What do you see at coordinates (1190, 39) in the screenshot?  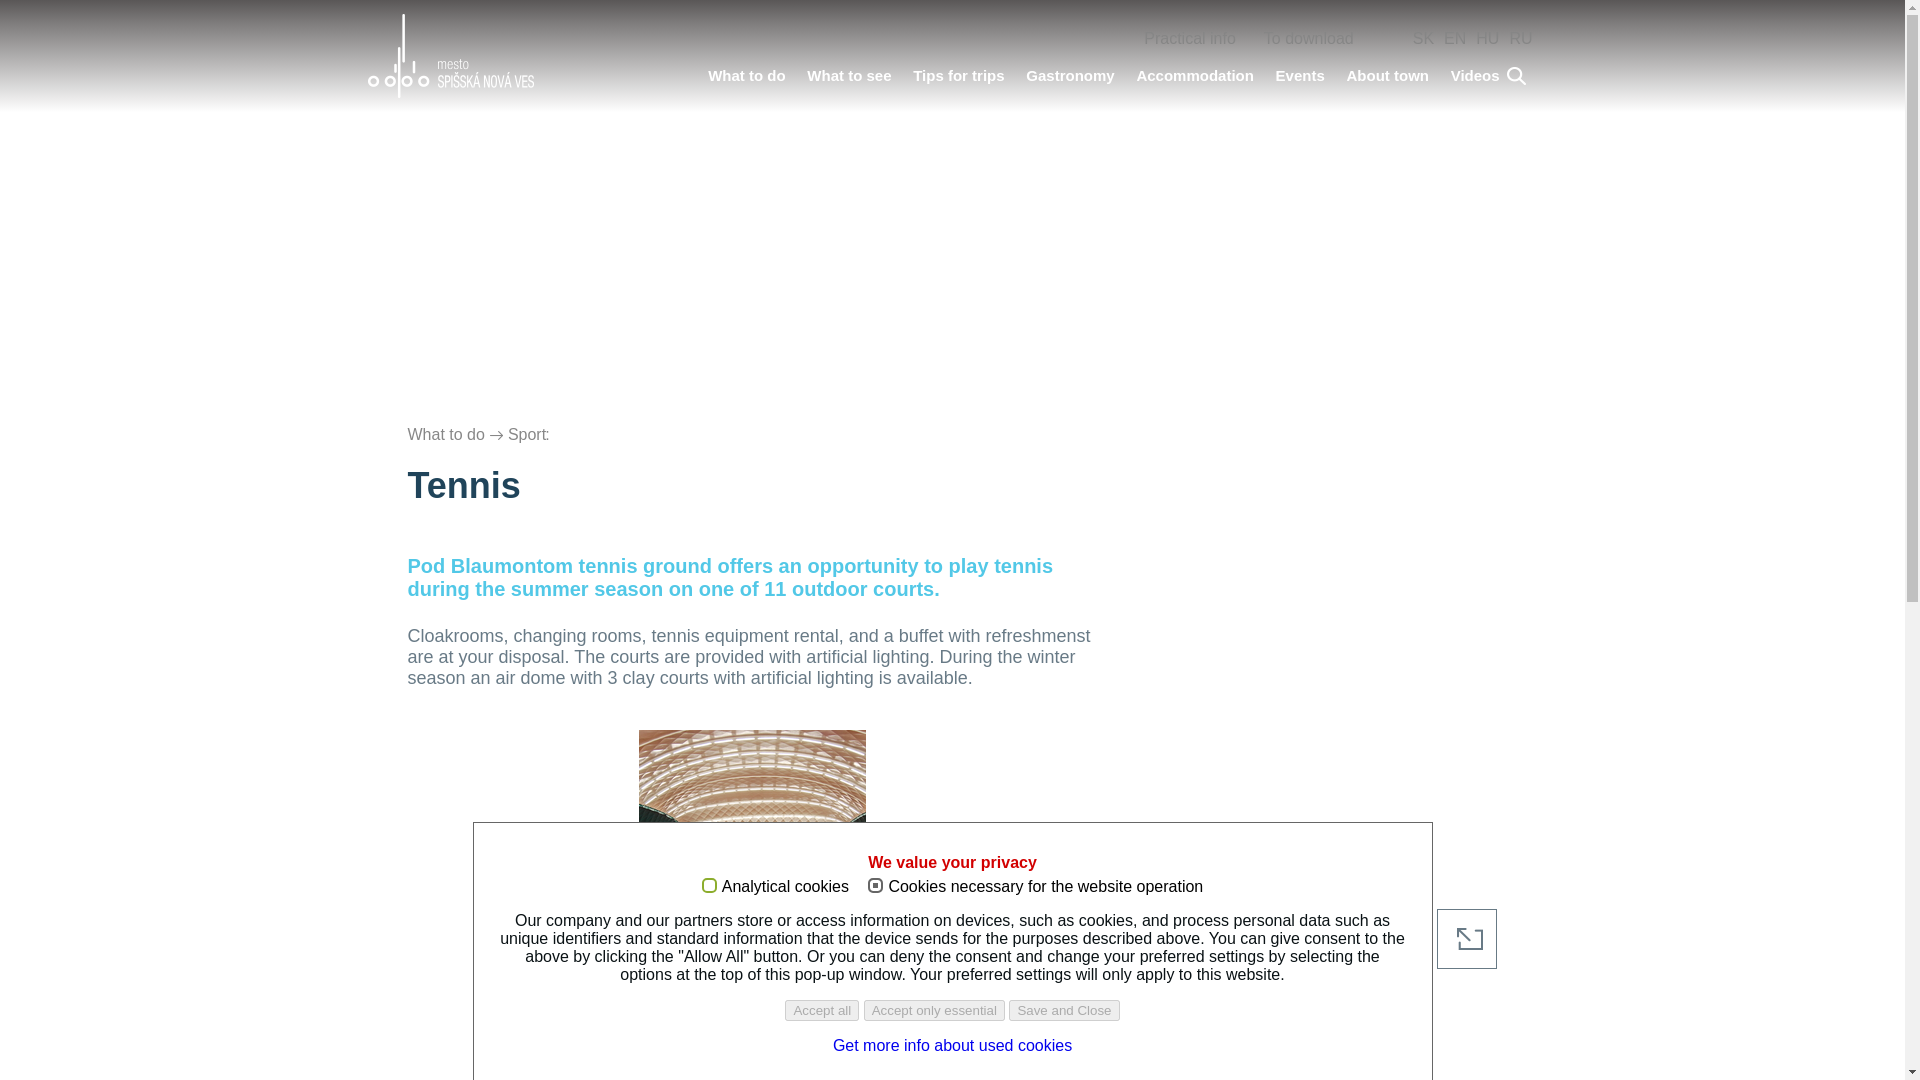 I see `Practical info` at bounding box center [1190, 39].